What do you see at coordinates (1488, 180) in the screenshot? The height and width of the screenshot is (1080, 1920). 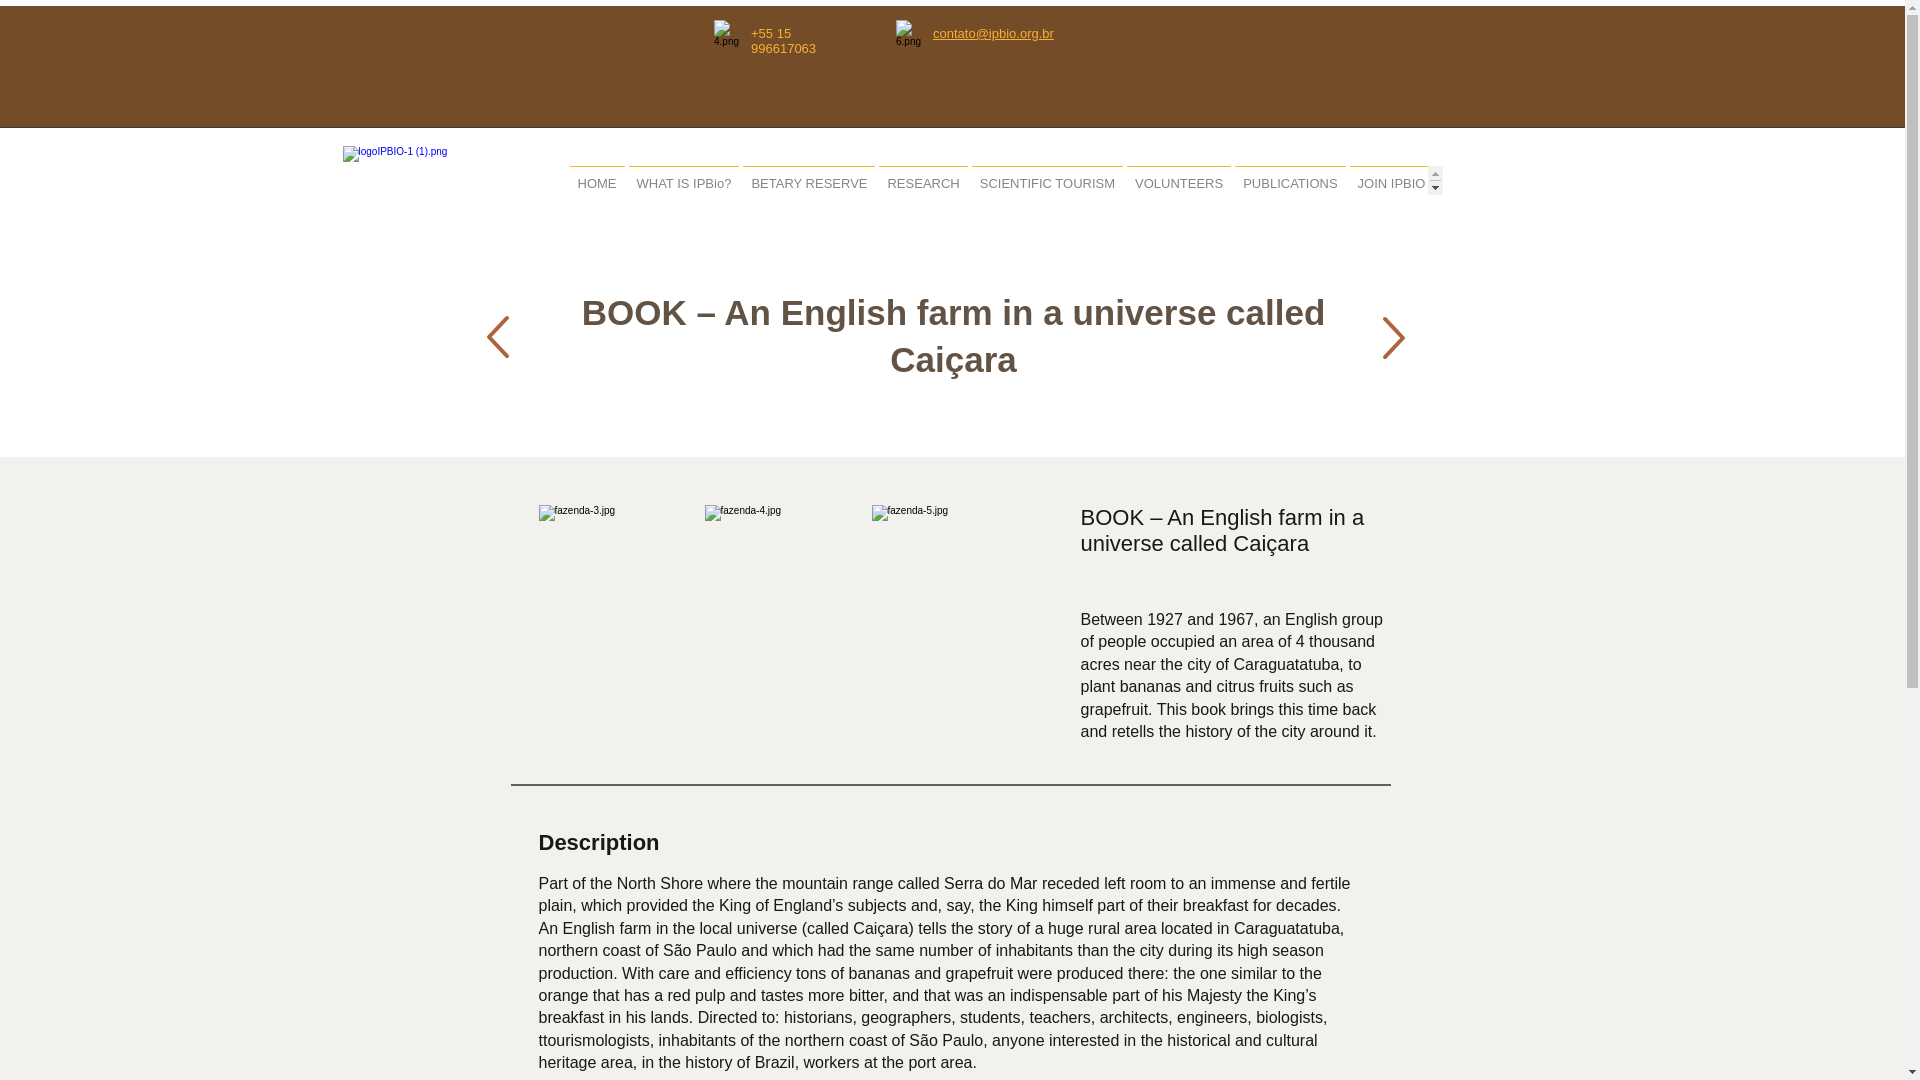 I see `IN THE MEDIA` at bounding box center [1488, 180].